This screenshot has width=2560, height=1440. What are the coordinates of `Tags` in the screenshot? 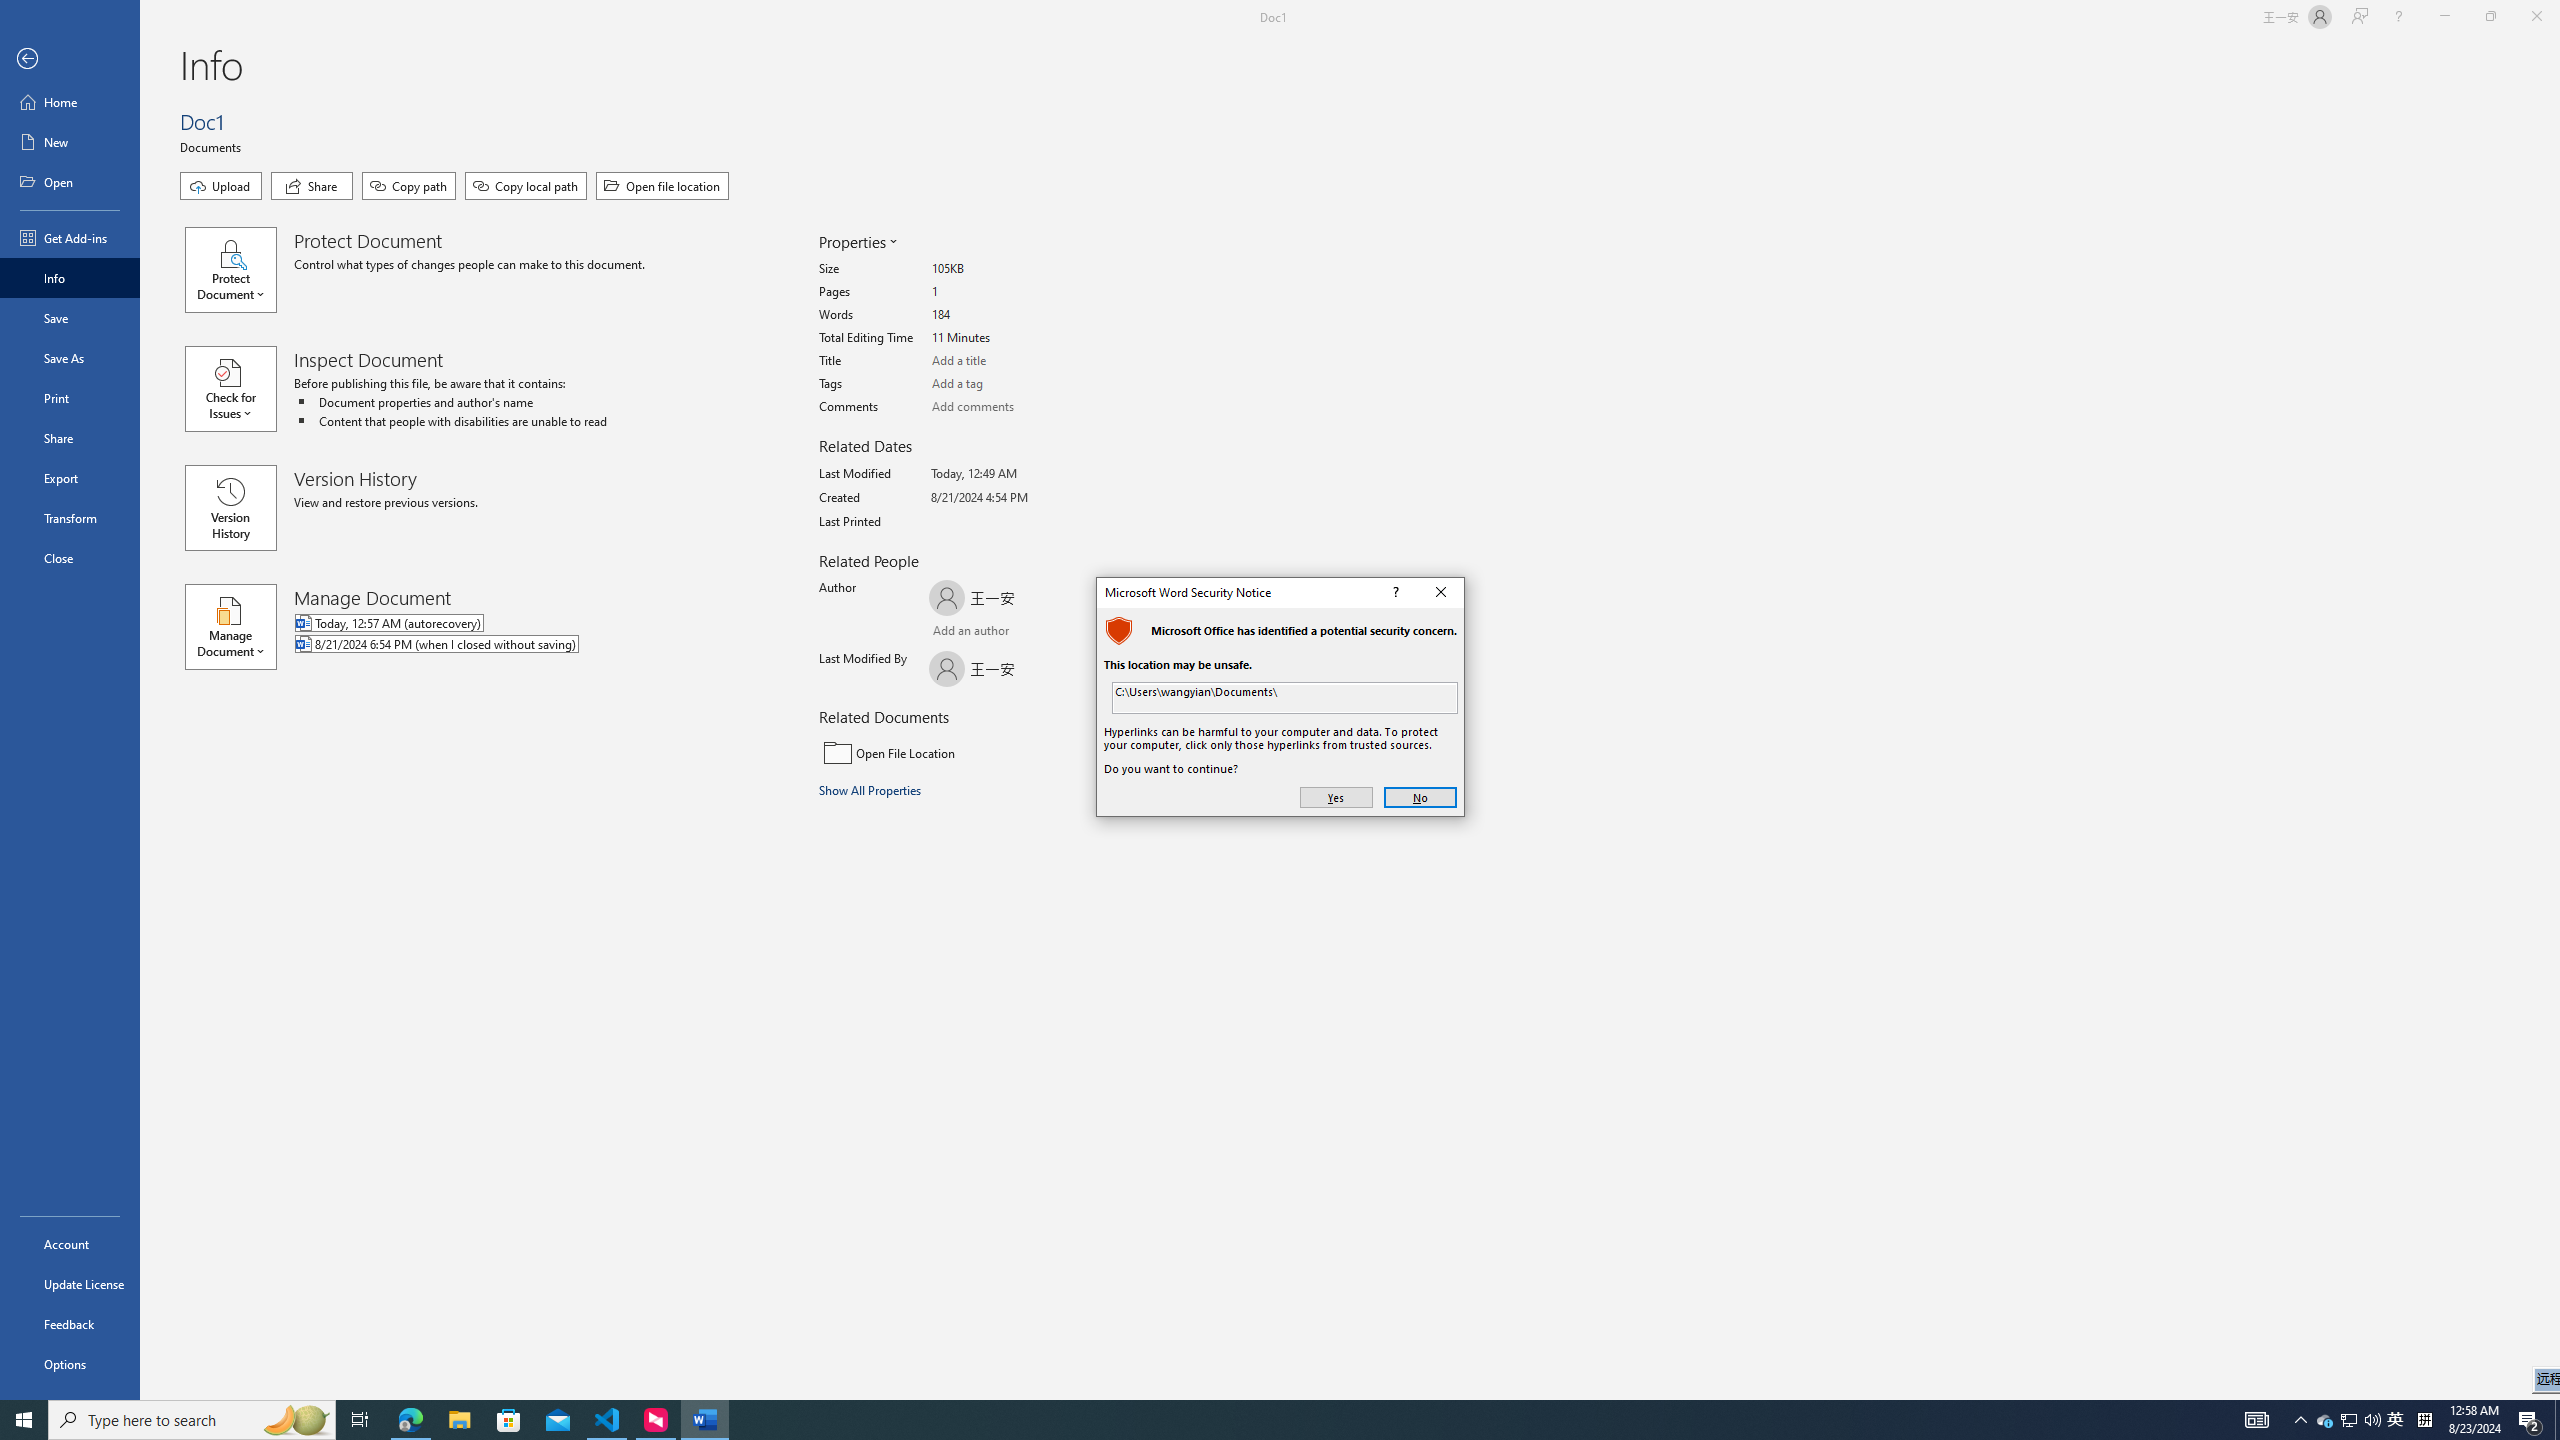 It's located at (1007, 384).